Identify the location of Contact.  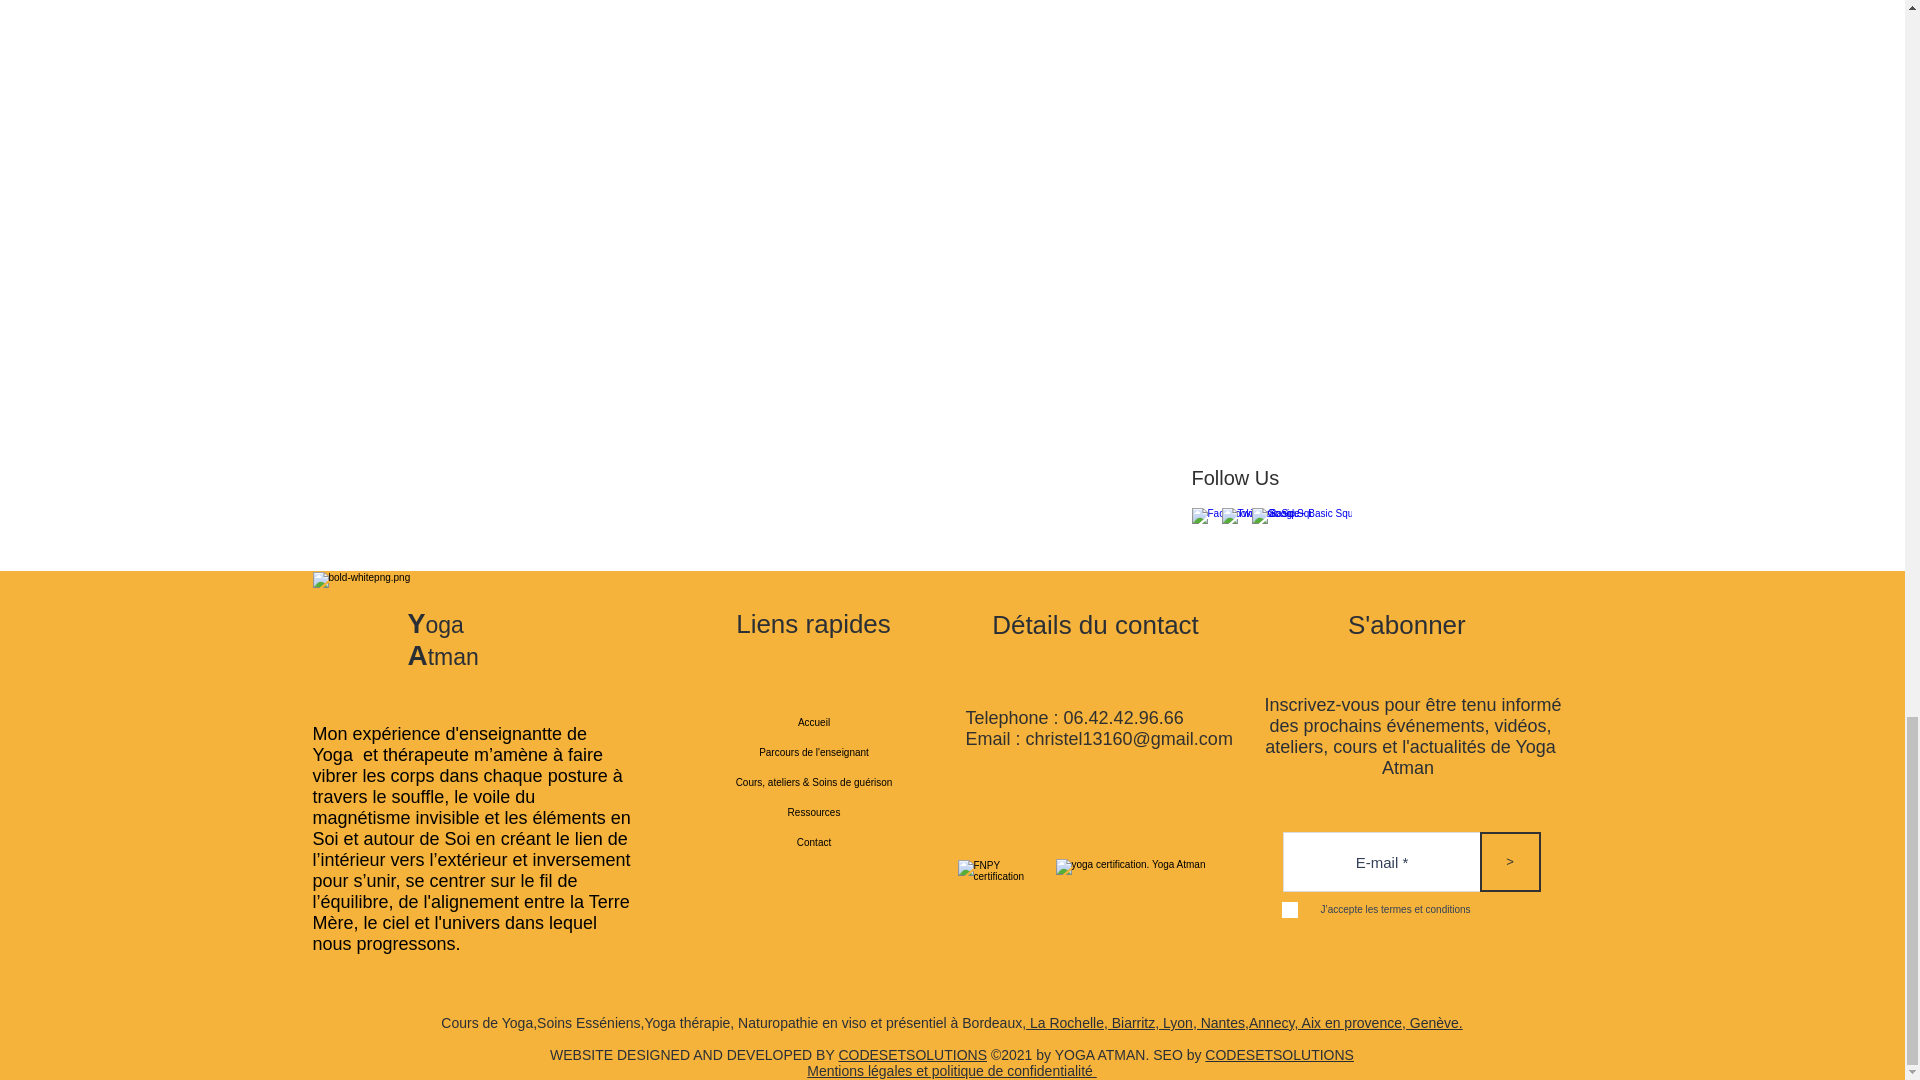
(814, 842).